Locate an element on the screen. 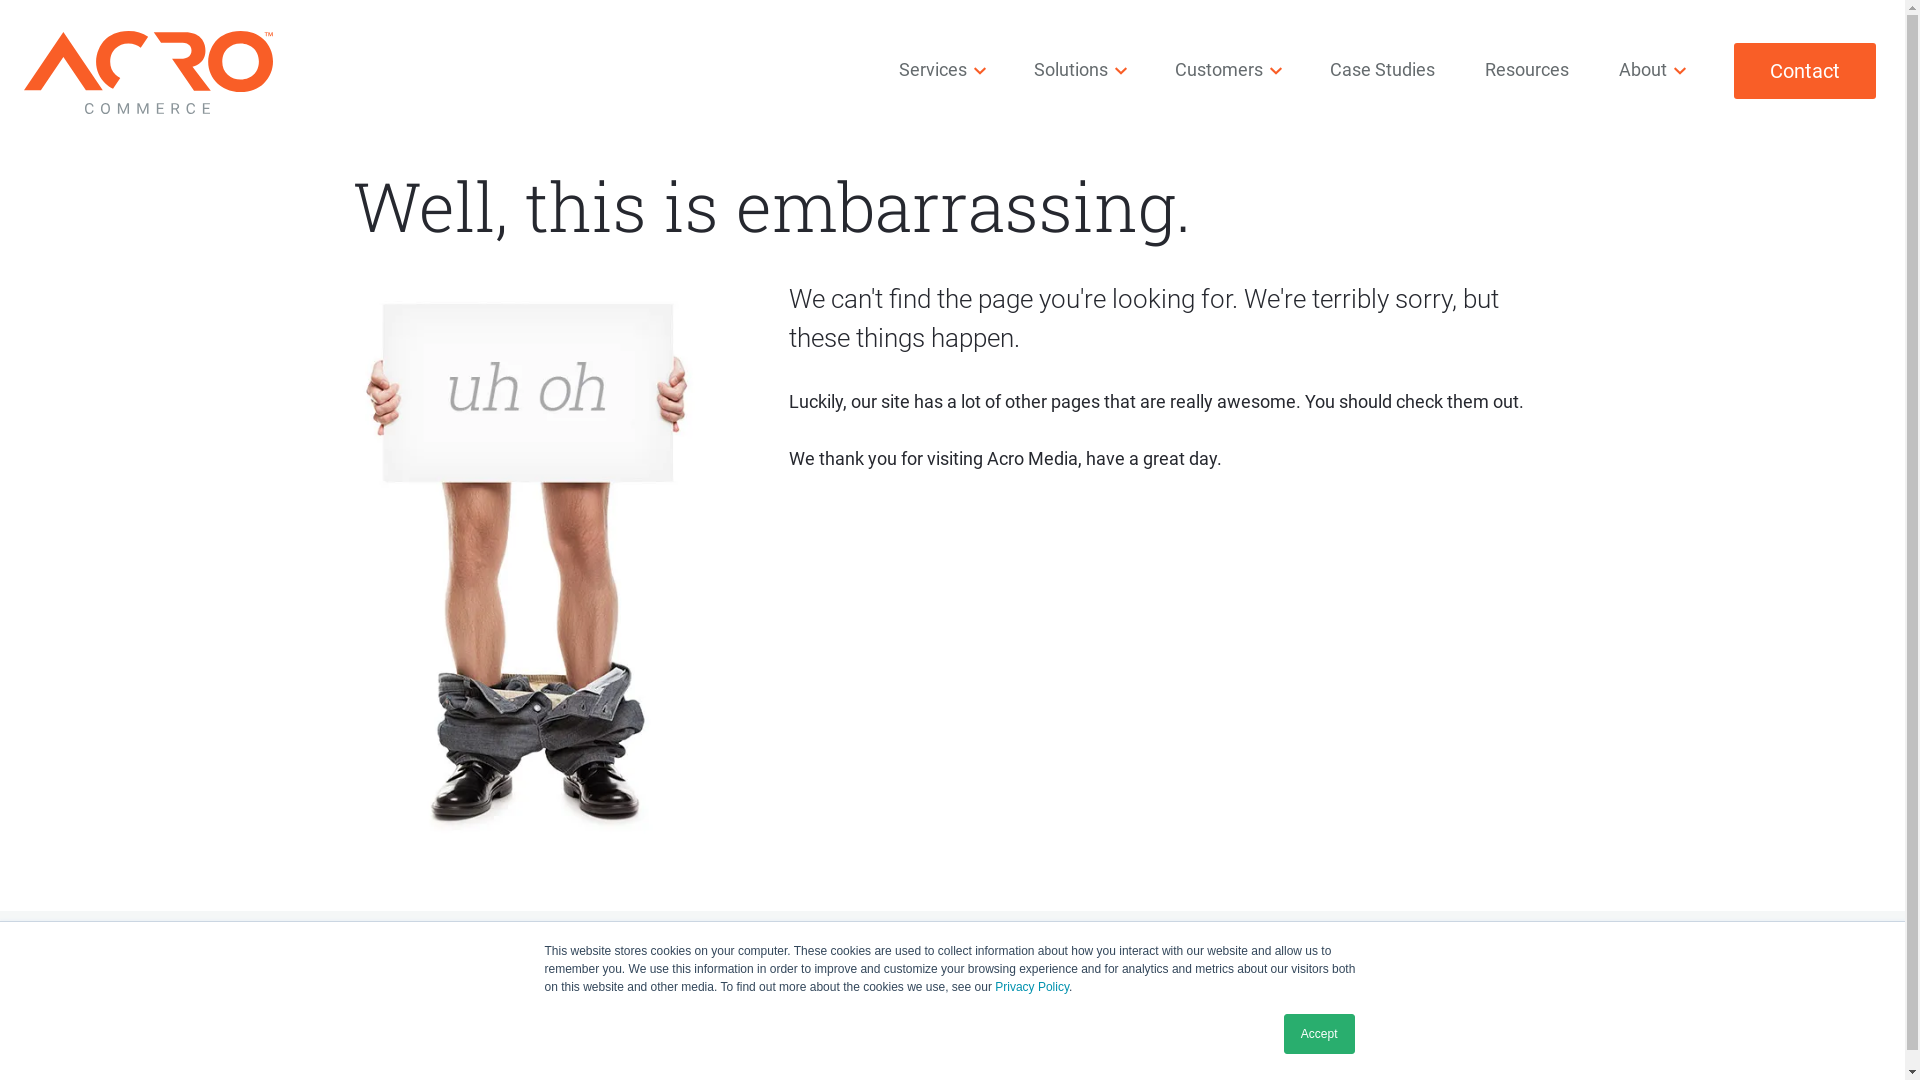 The width and height of the screenshot is (1920, 1080). About is located at coordinates (1643, 70).